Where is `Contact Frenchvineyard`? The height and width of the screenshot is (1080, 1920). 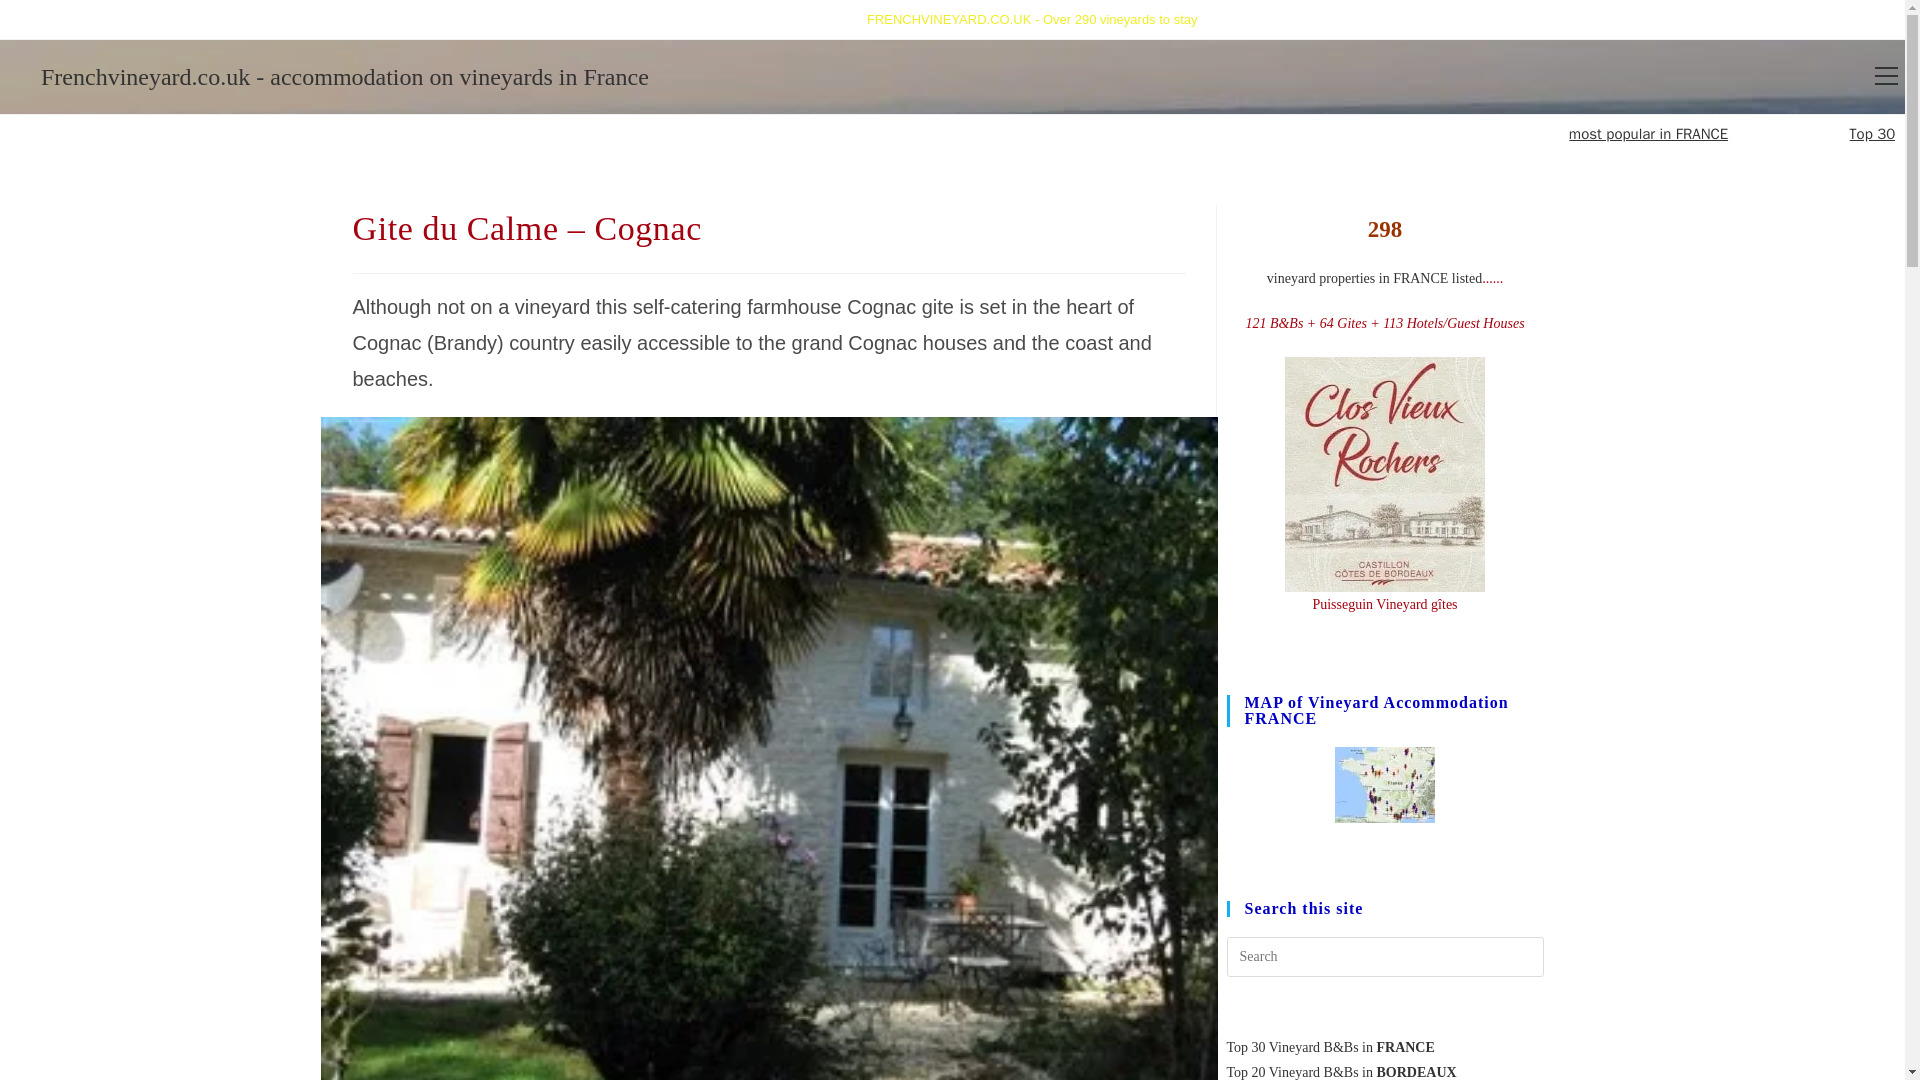 Contact Frenchvineyard is located at coordinates (610, 19).